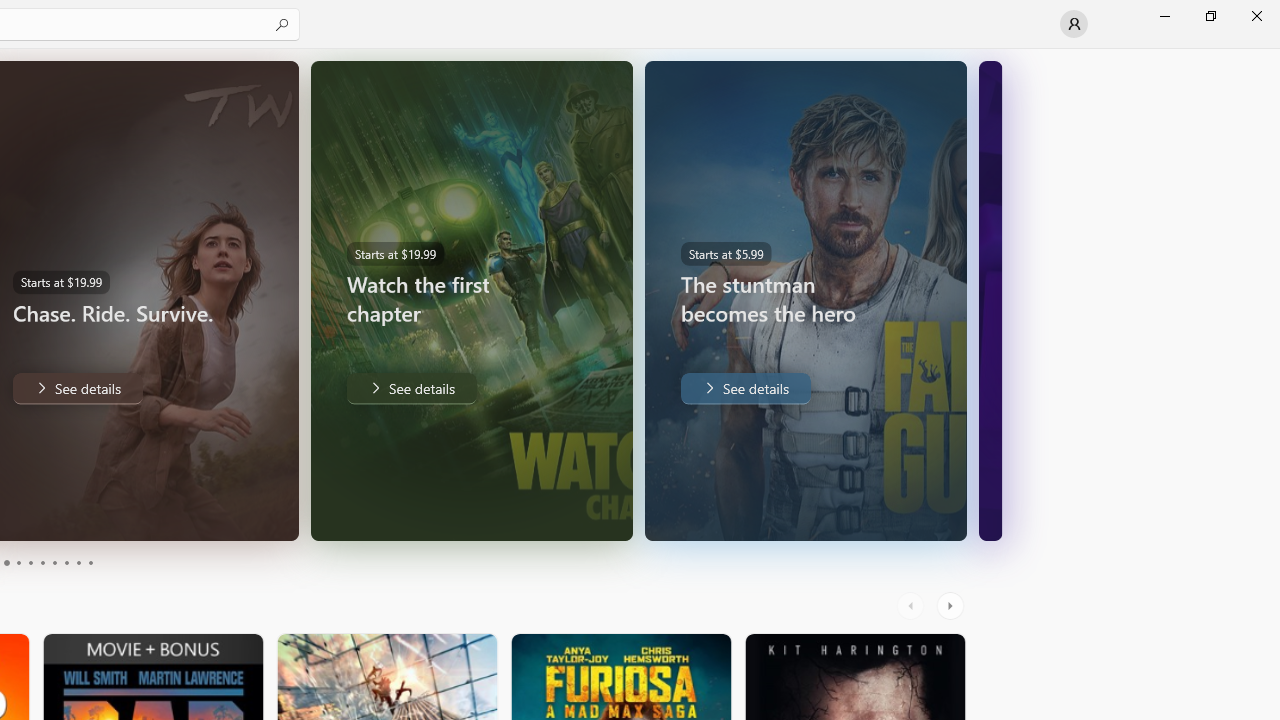 This screenshot has width=1280, height=720. Describe the element at coordinates (952, 606) in the screenshot. I see `AutomationID: RightScrollButton` at that location.